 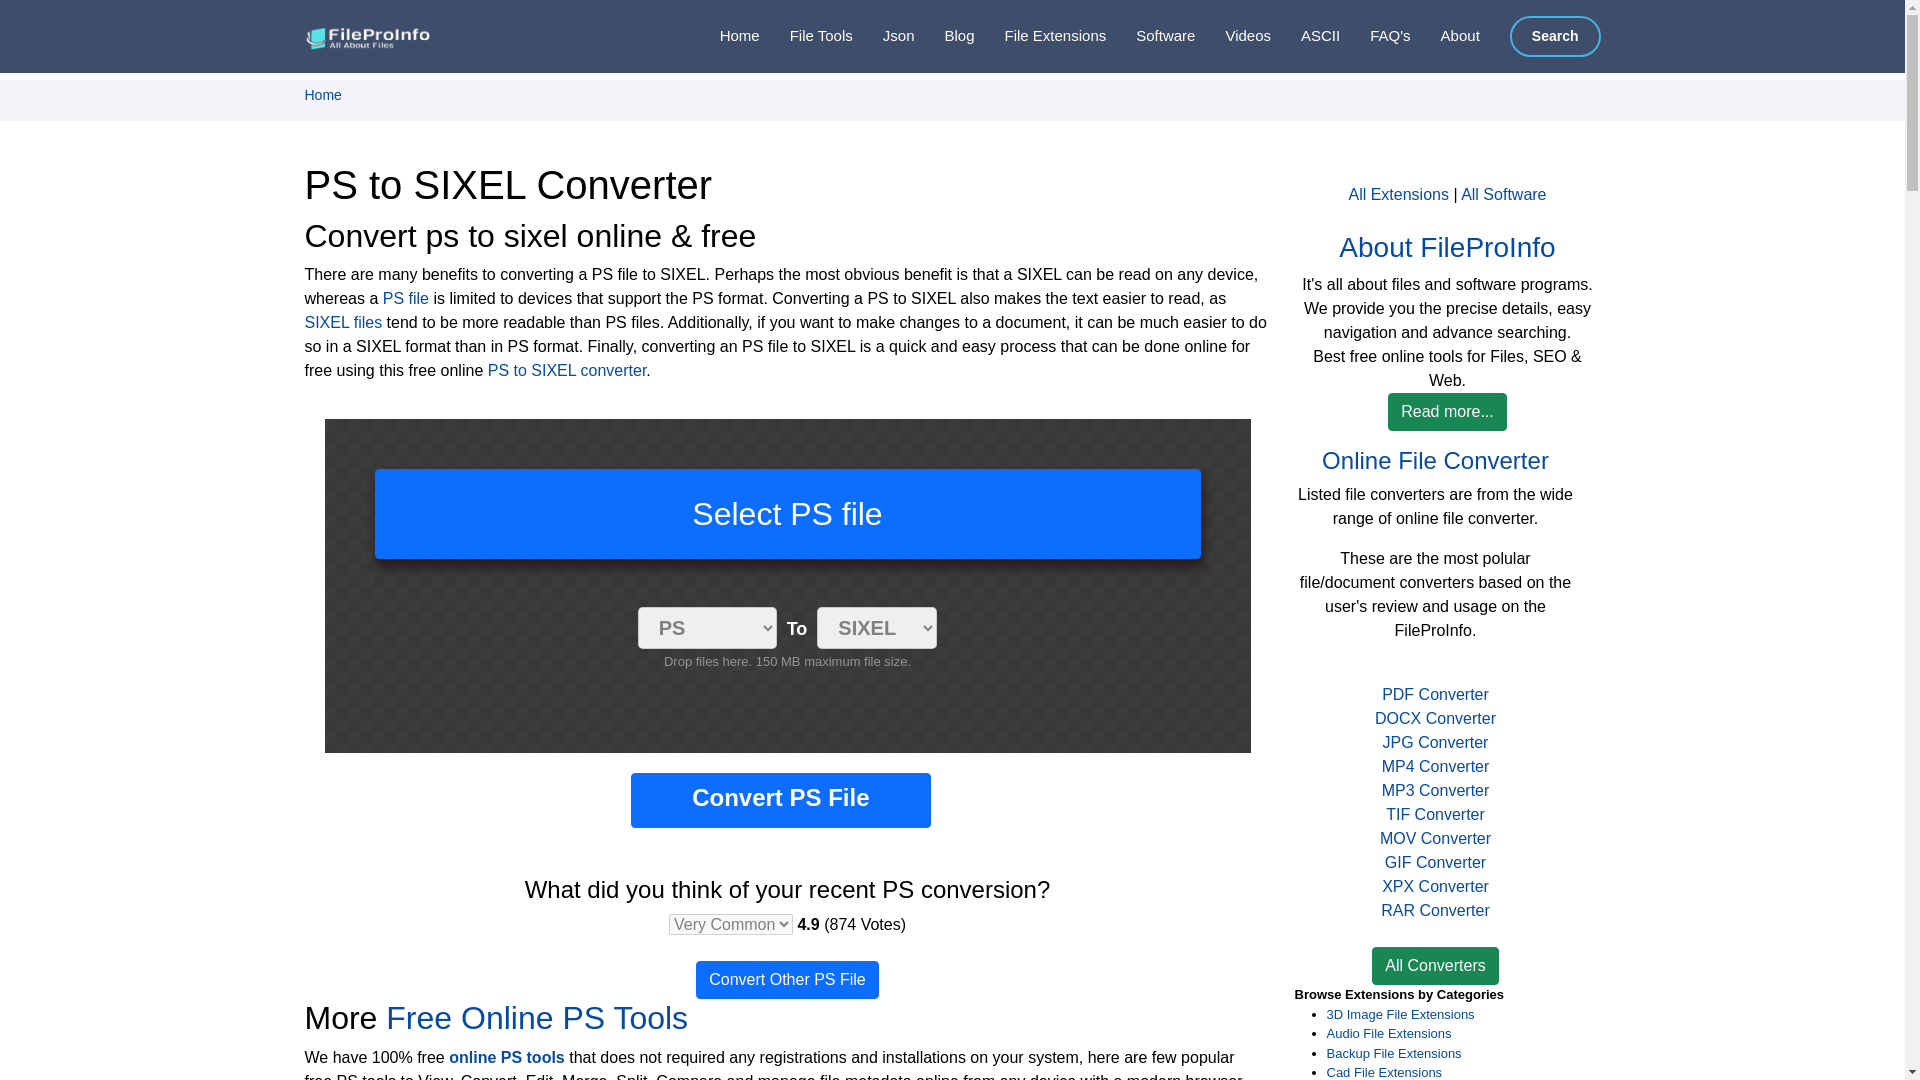 I want to click on Videos, so click(x=1232, y=36).